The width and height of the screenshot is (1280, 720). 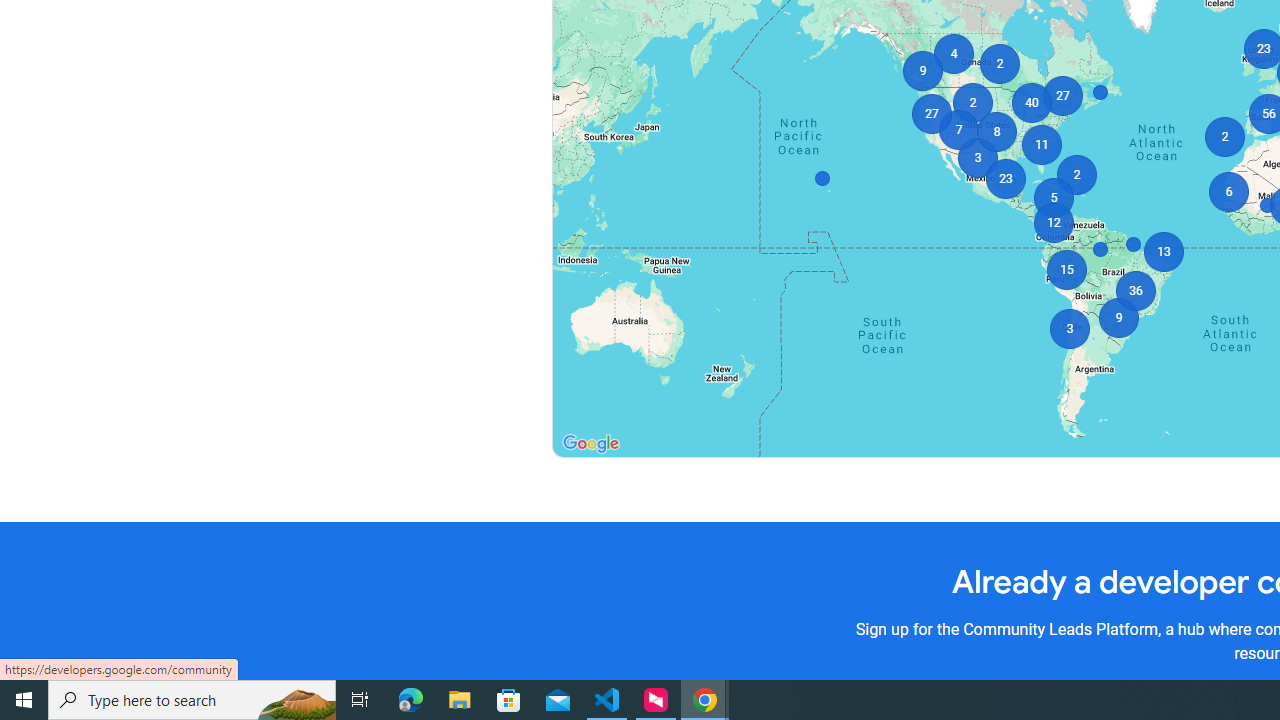 I want to click on 7, so click(x=958, y=130).